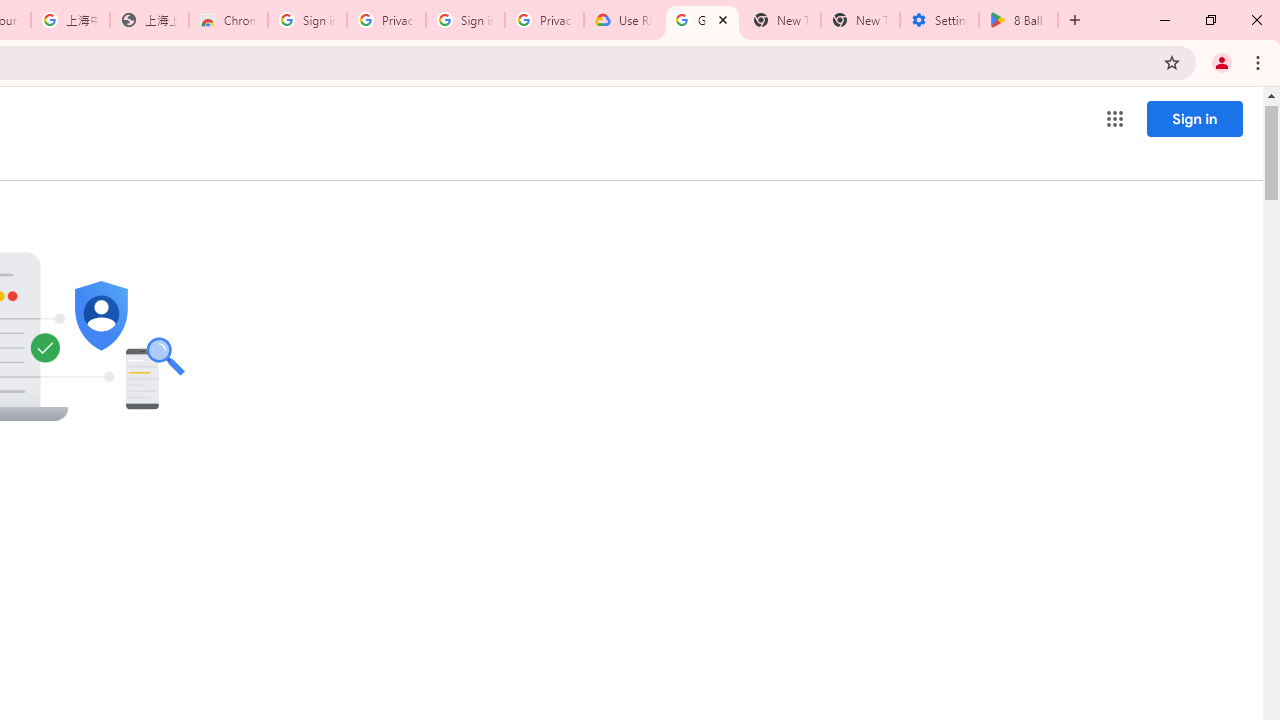 Image resolution: width=1280 pixels, height=720 pixels. I want to click on New Tab, so click(860, 20).